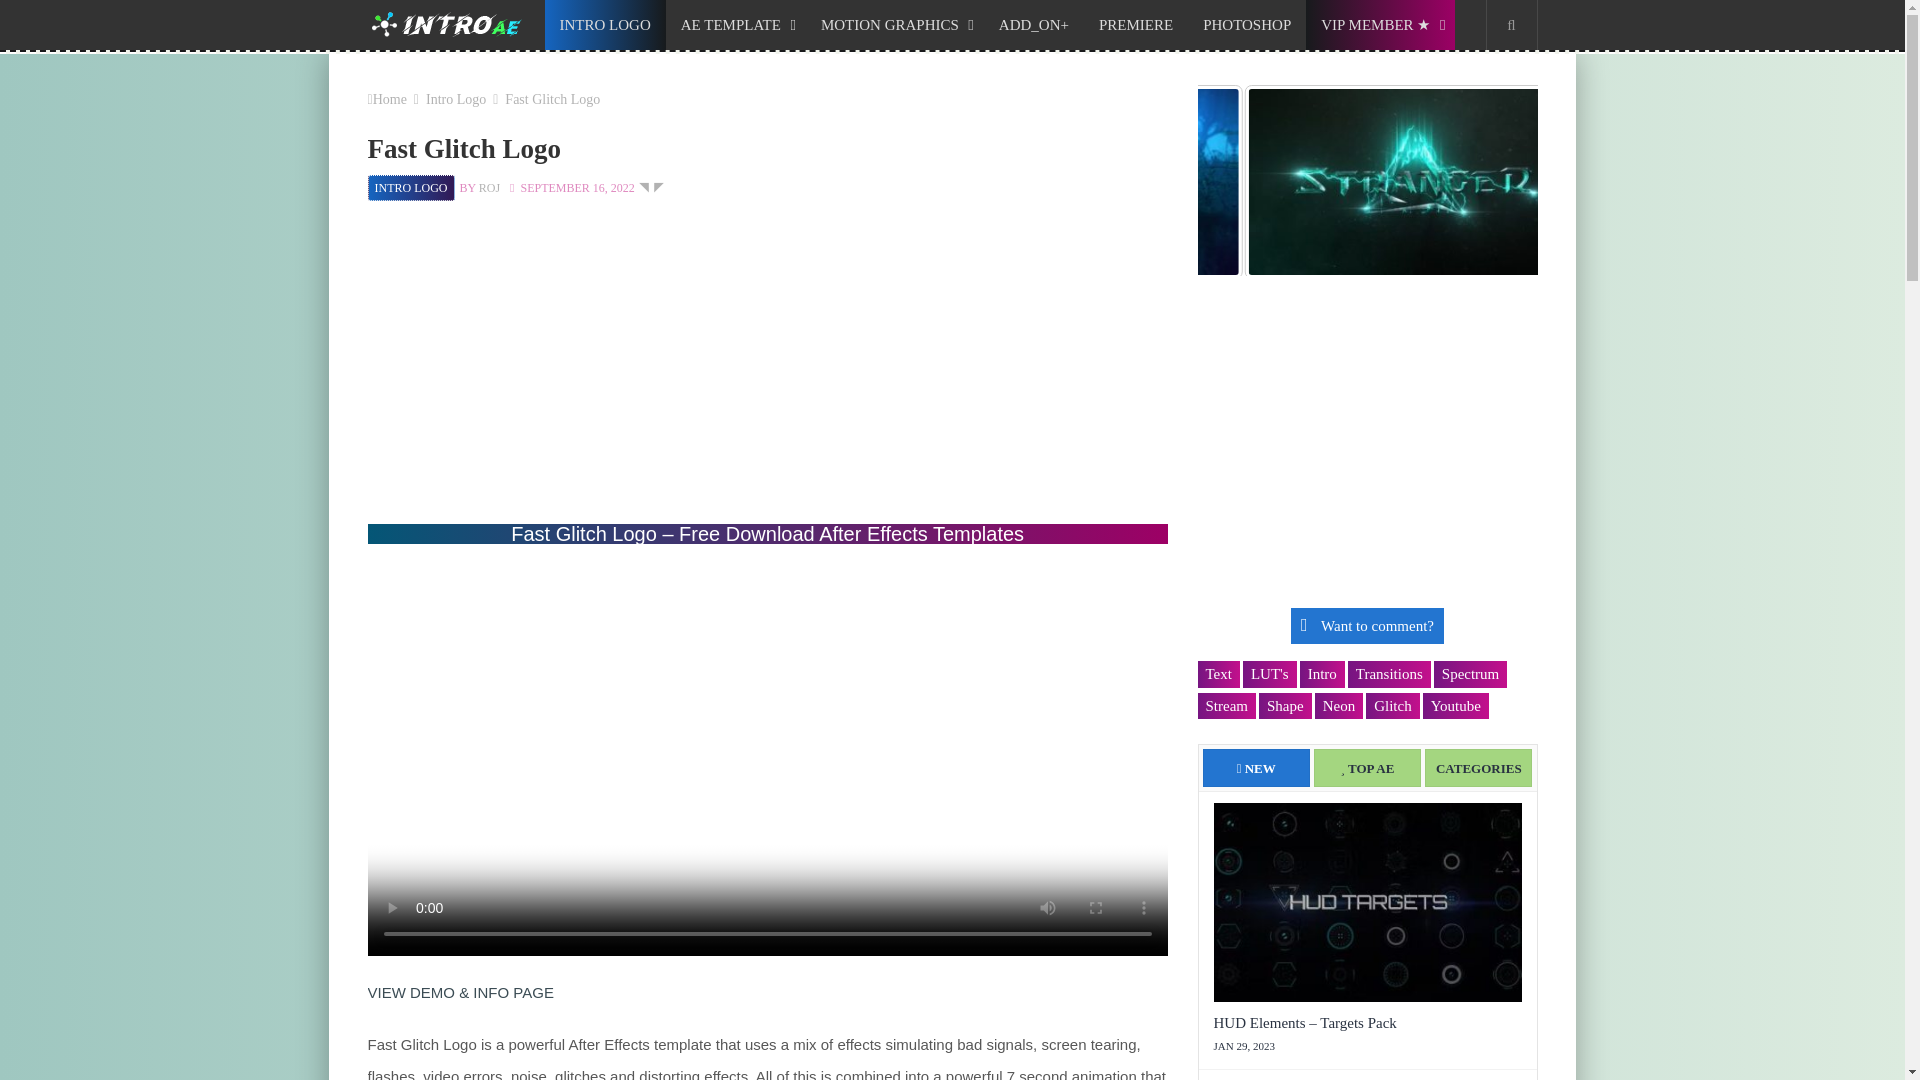 This screenshot has width=1920, height=1080. I want to click on Logo Project, so click(650, 188).